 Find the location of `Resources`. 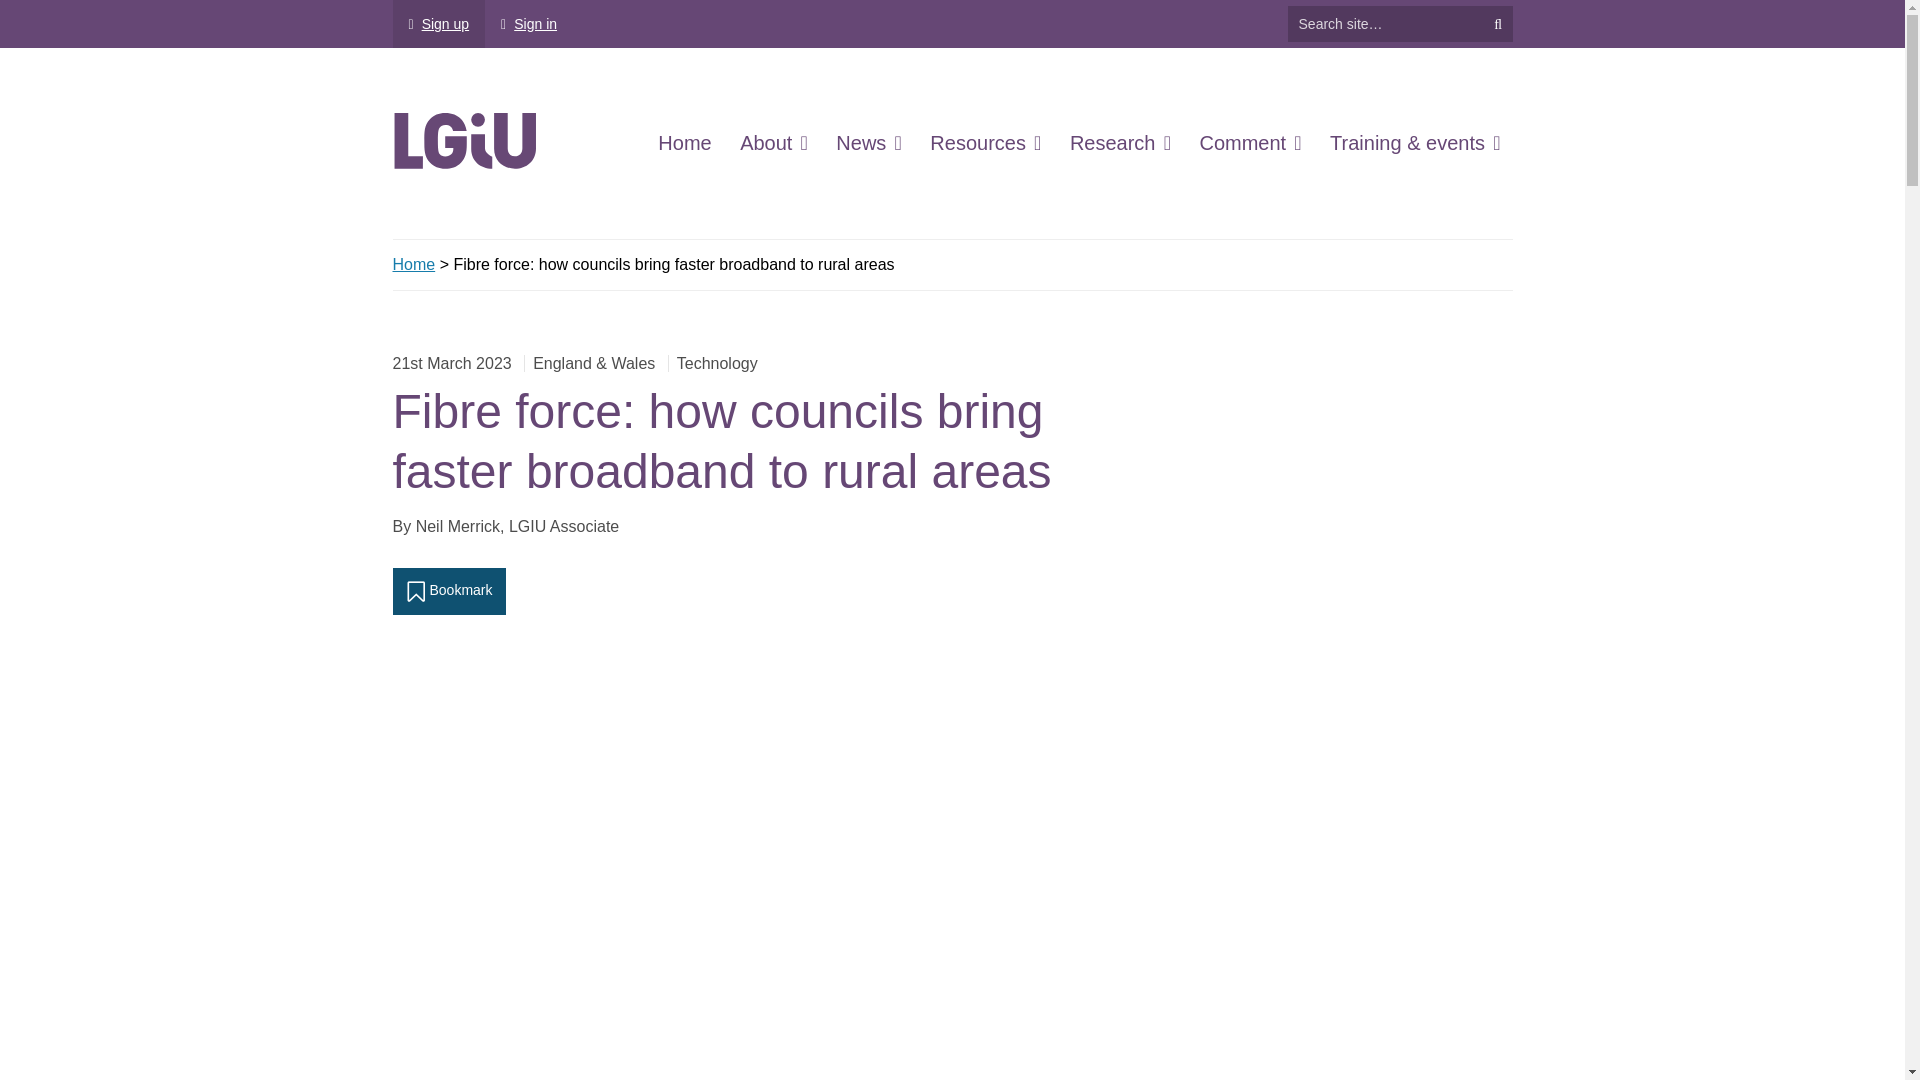

Resources is located at coordinates (984, 142).